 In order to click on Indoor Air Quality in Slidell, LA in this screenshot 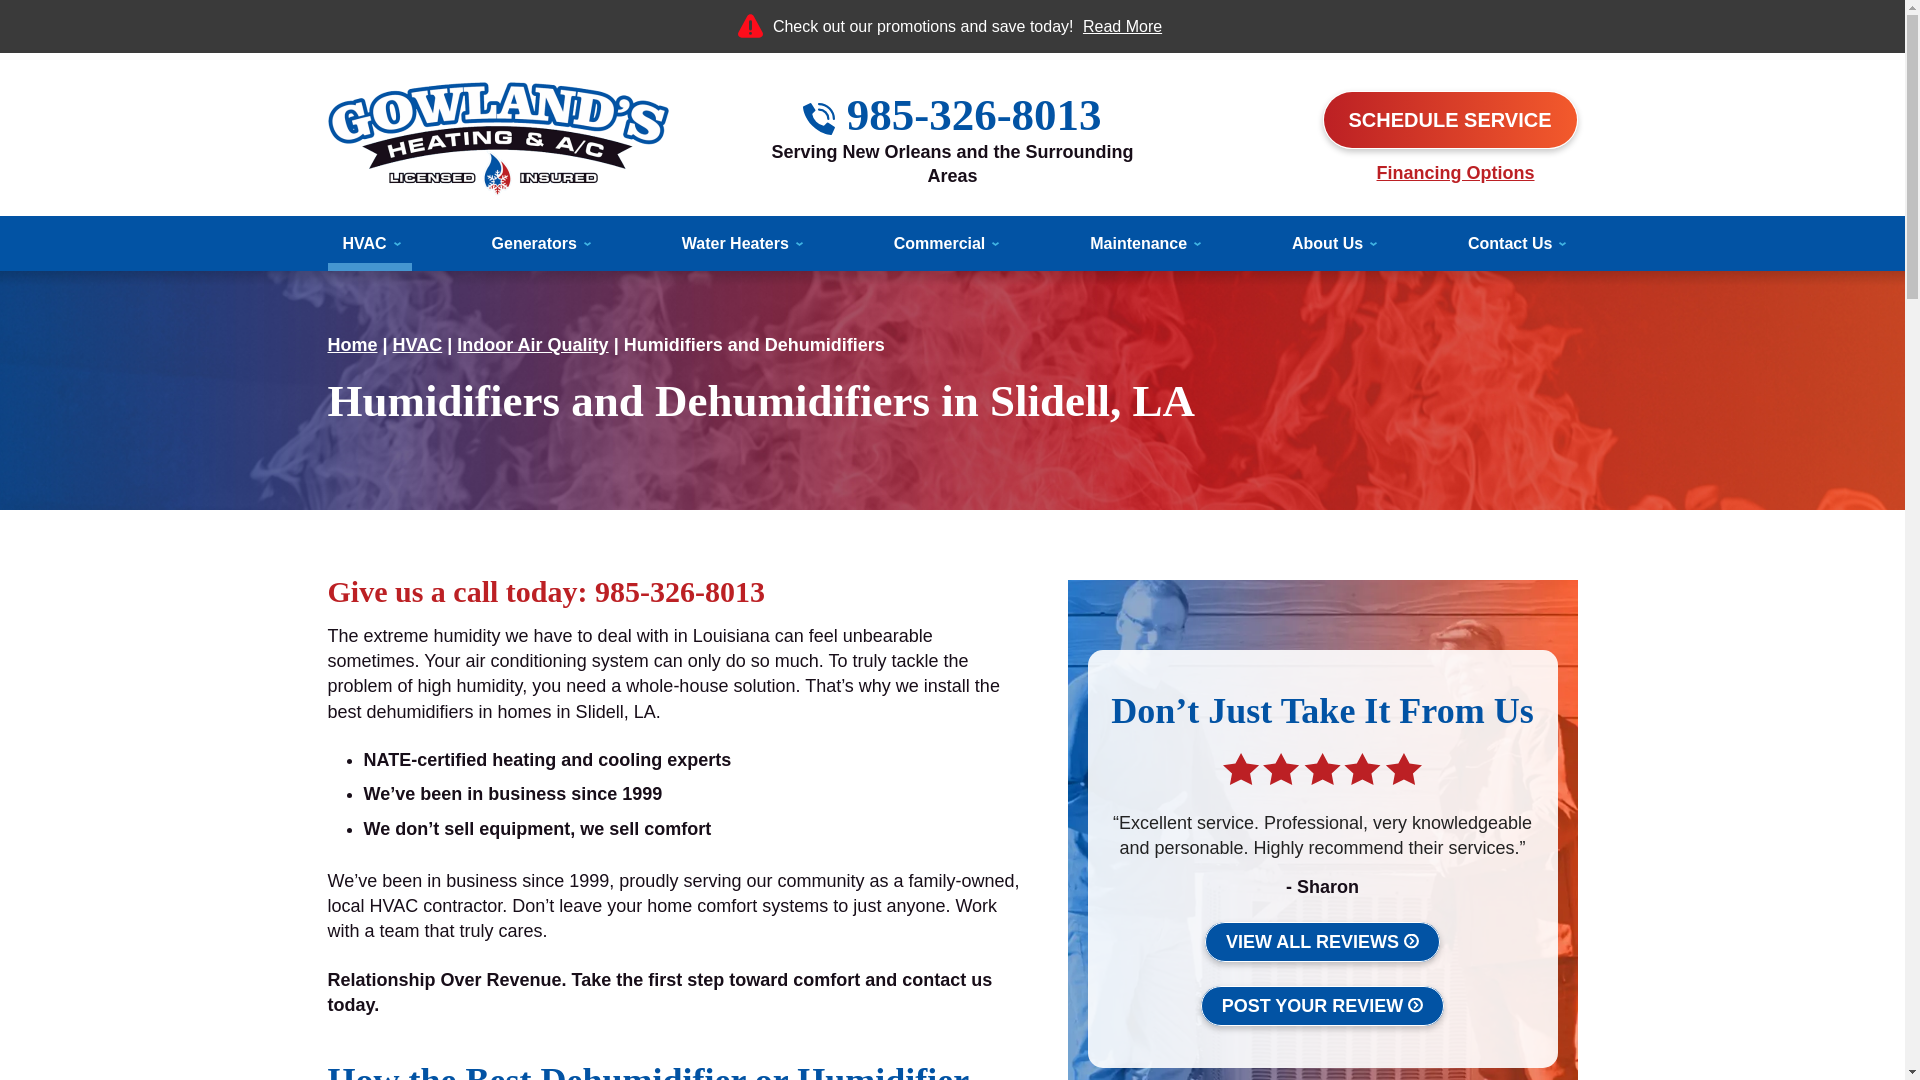, I will do `click(532, 344)`.